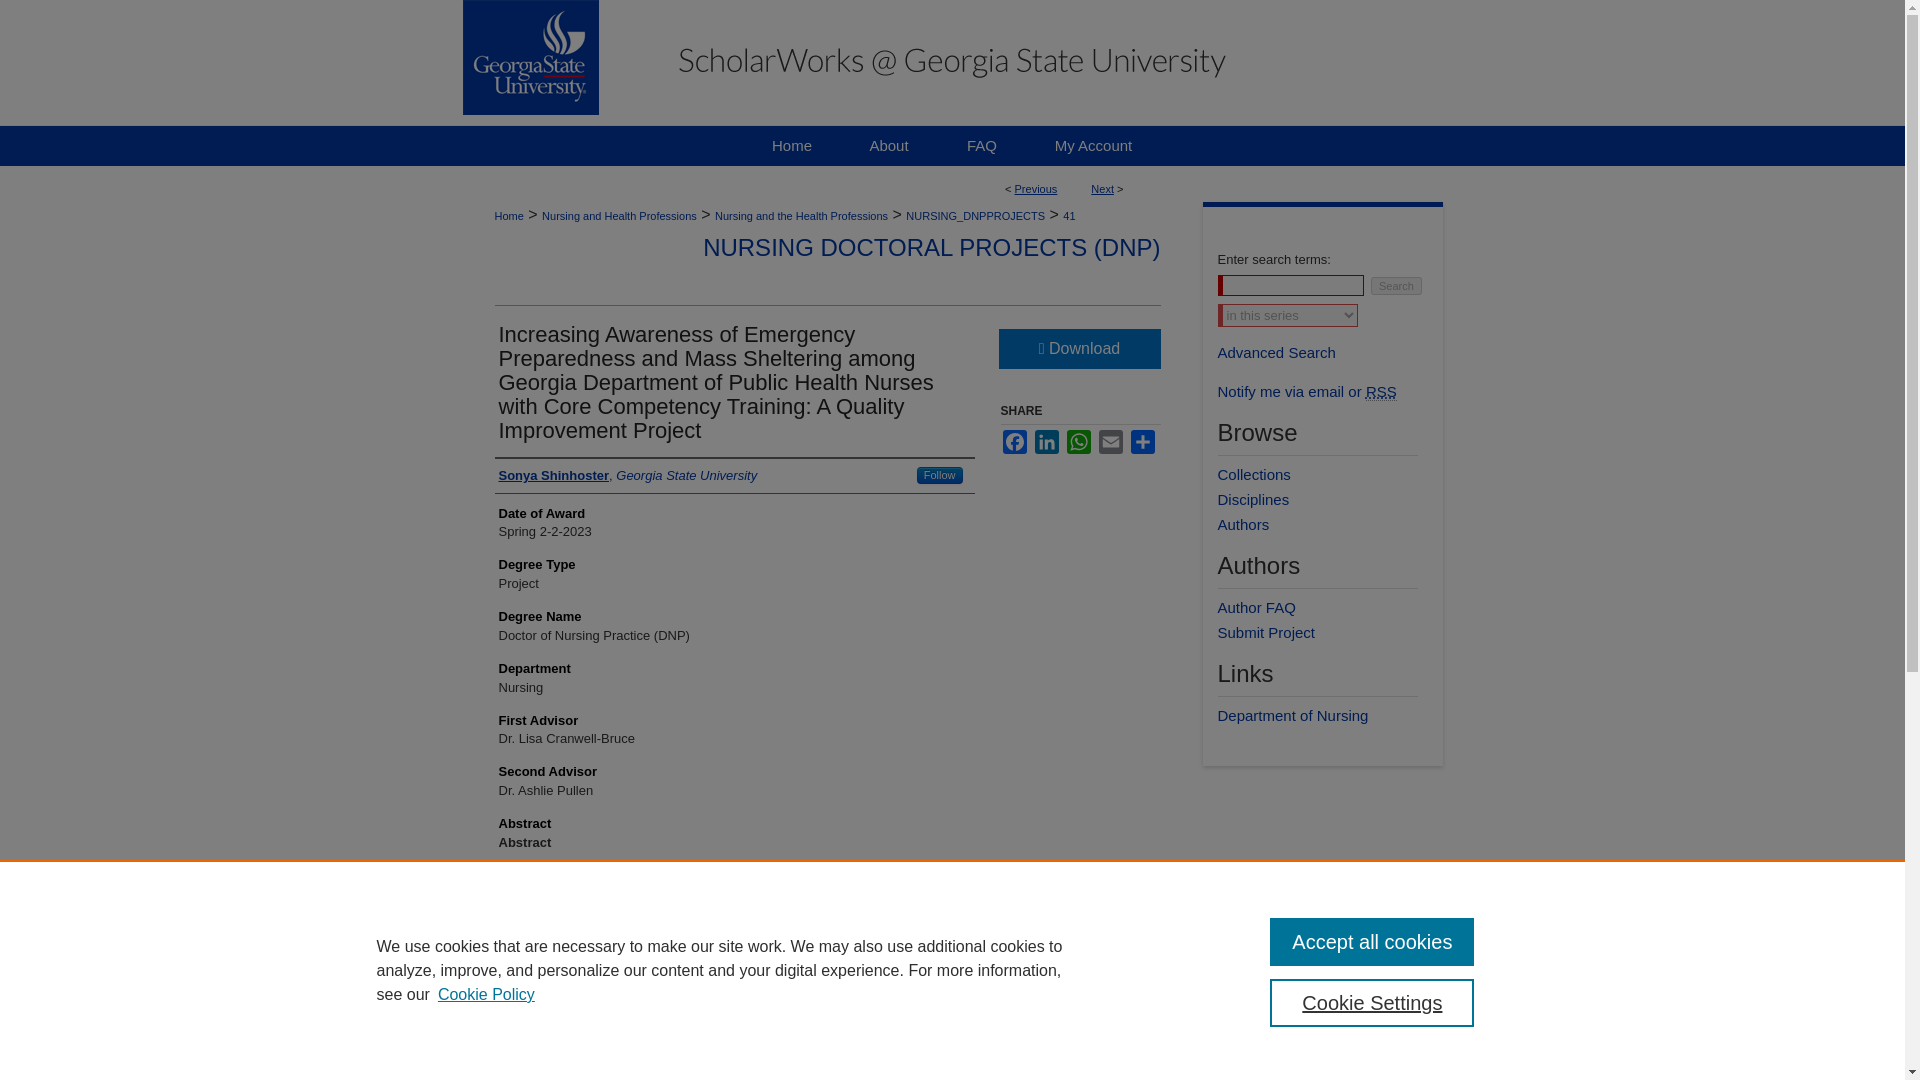  I want to click on Nursing and Health Professions, so click(618, 216).